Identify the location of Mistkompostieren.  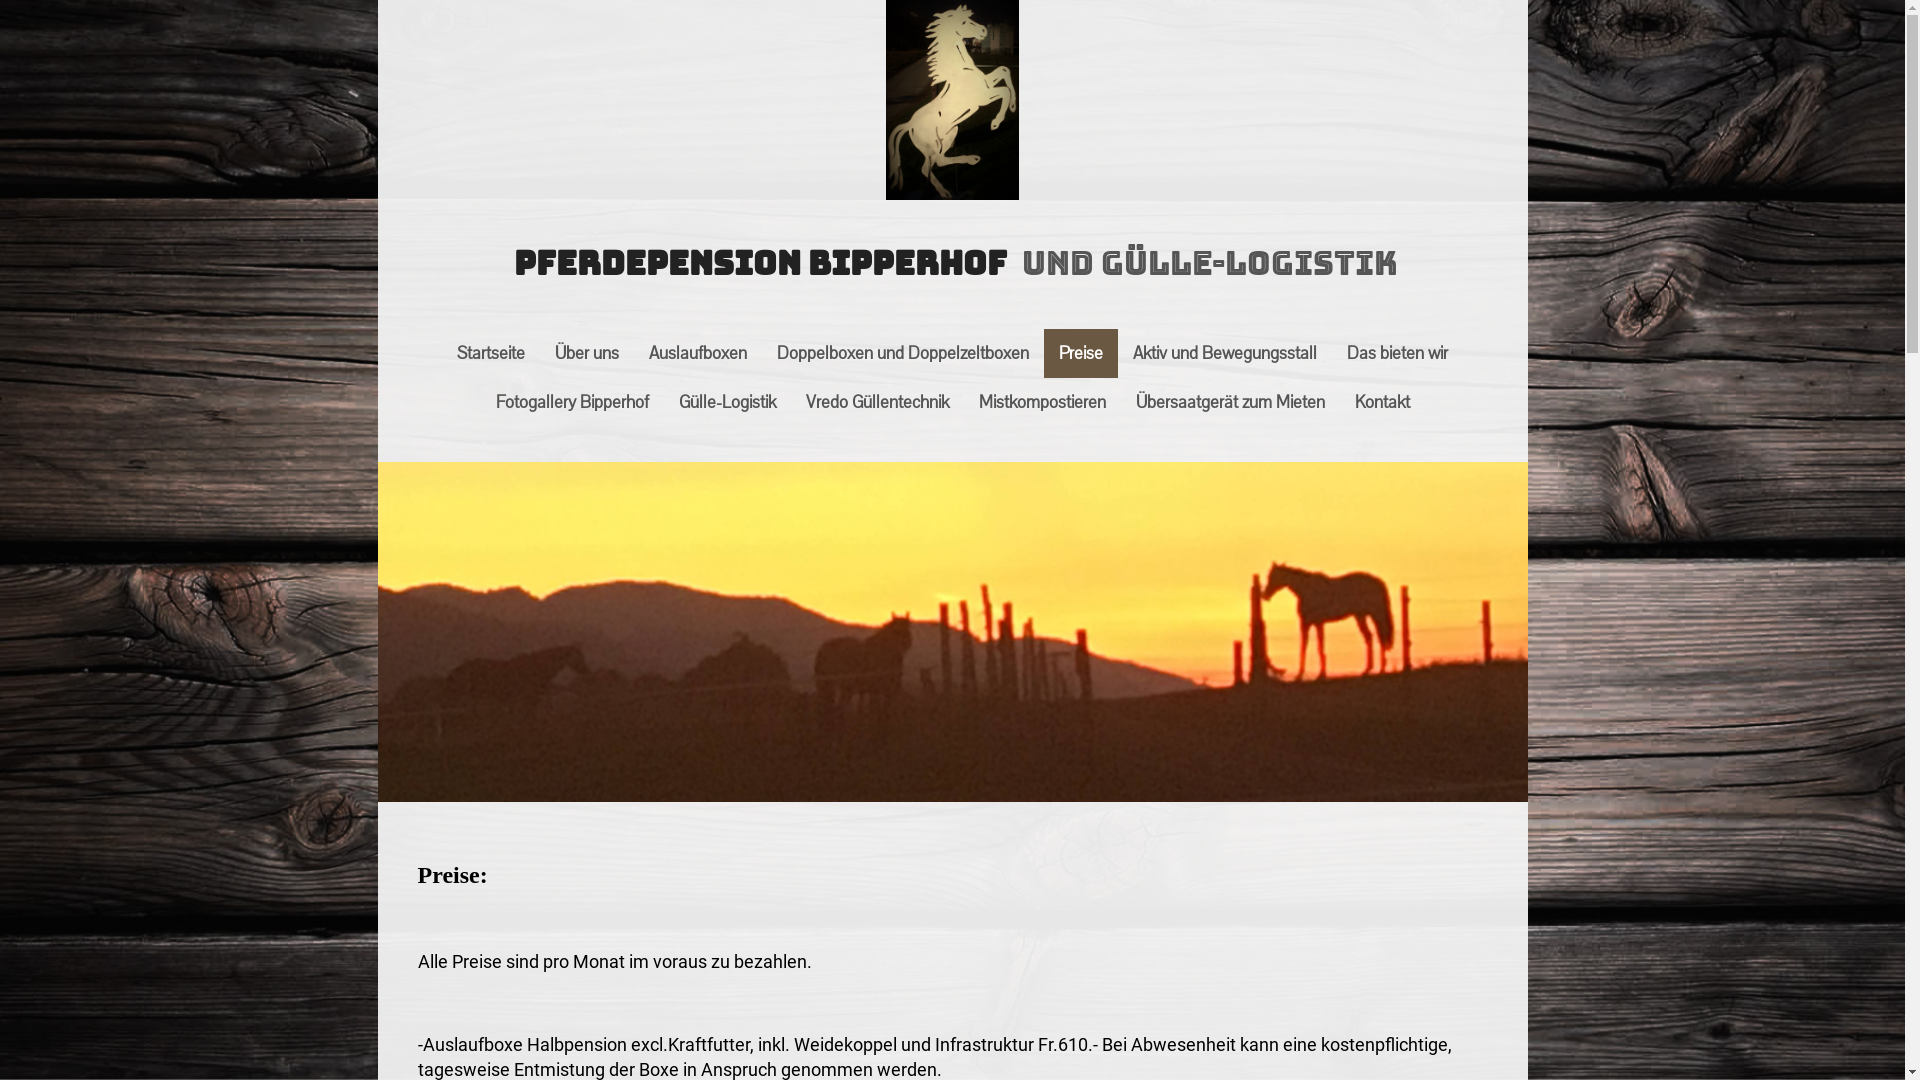
(1042, 402).